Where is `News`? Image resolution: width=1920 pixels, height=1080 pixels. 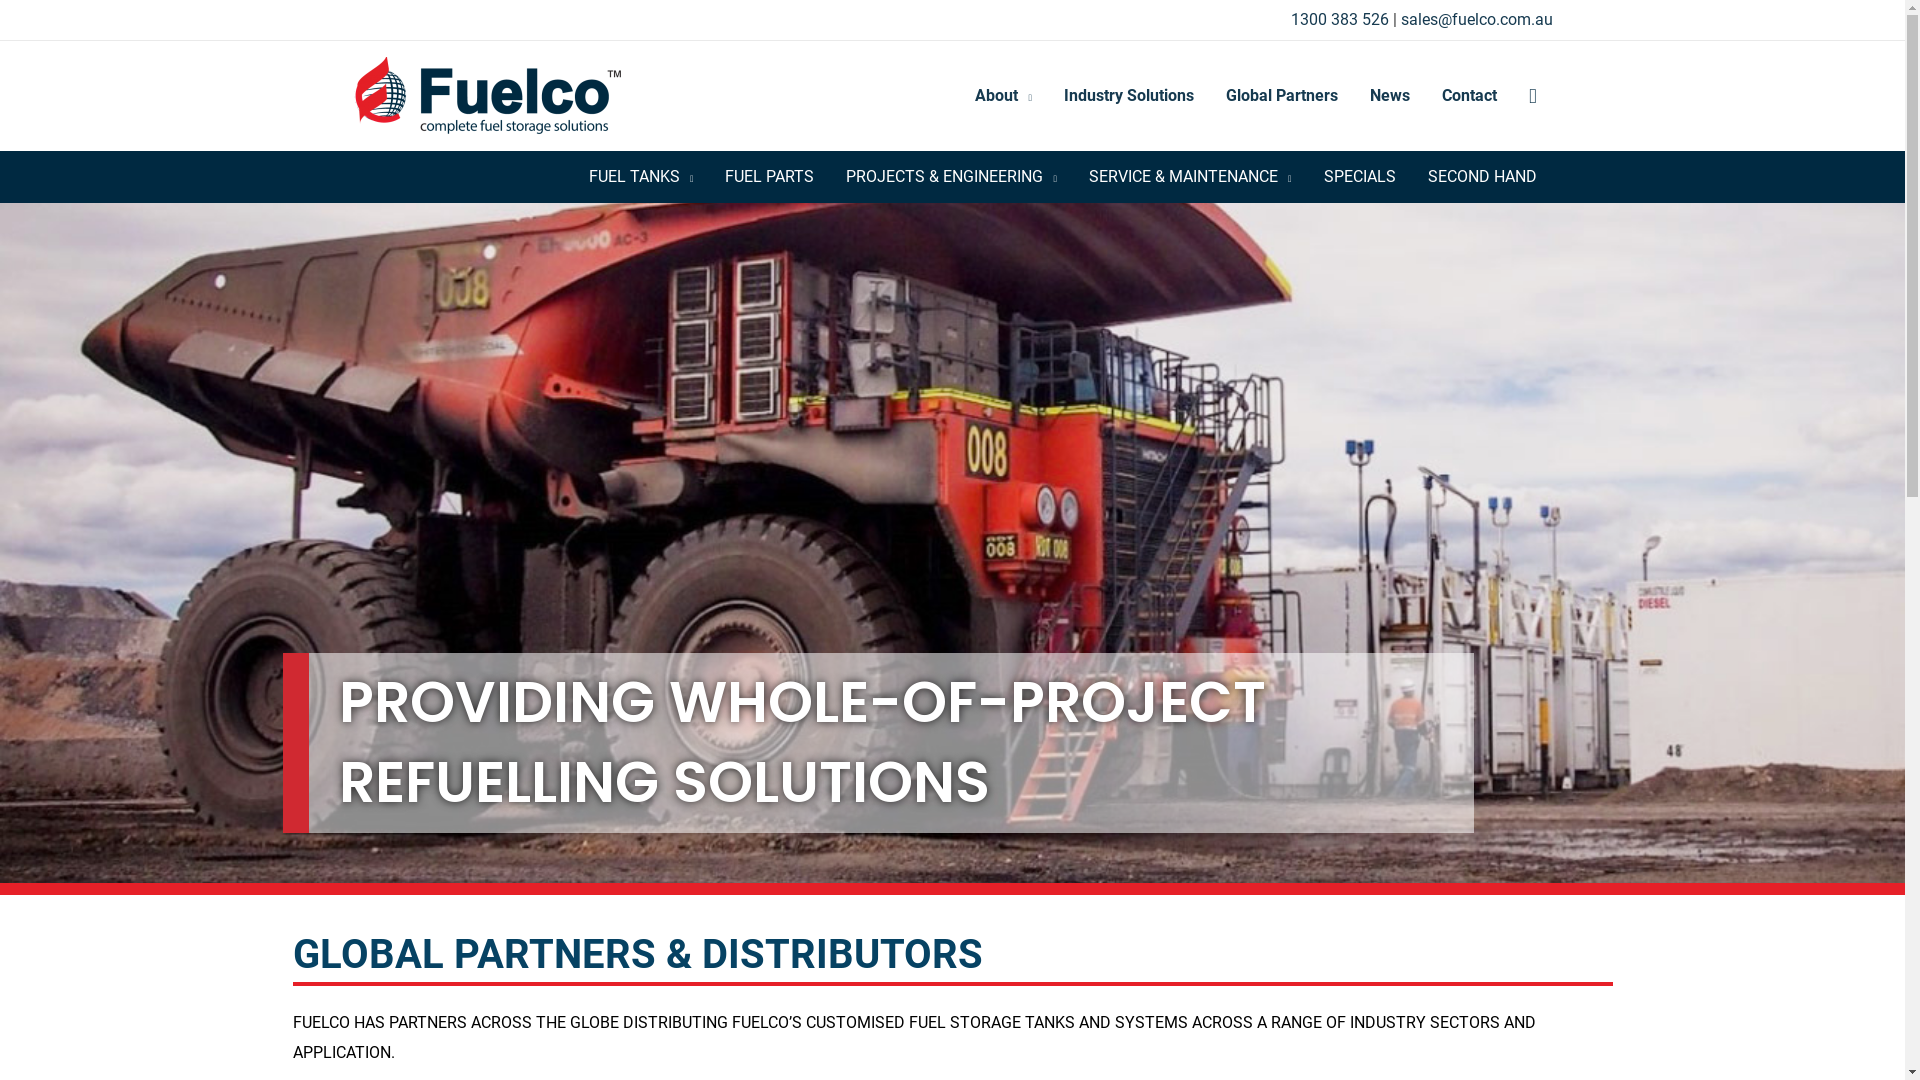 News is located at coordinates (1390, 96).